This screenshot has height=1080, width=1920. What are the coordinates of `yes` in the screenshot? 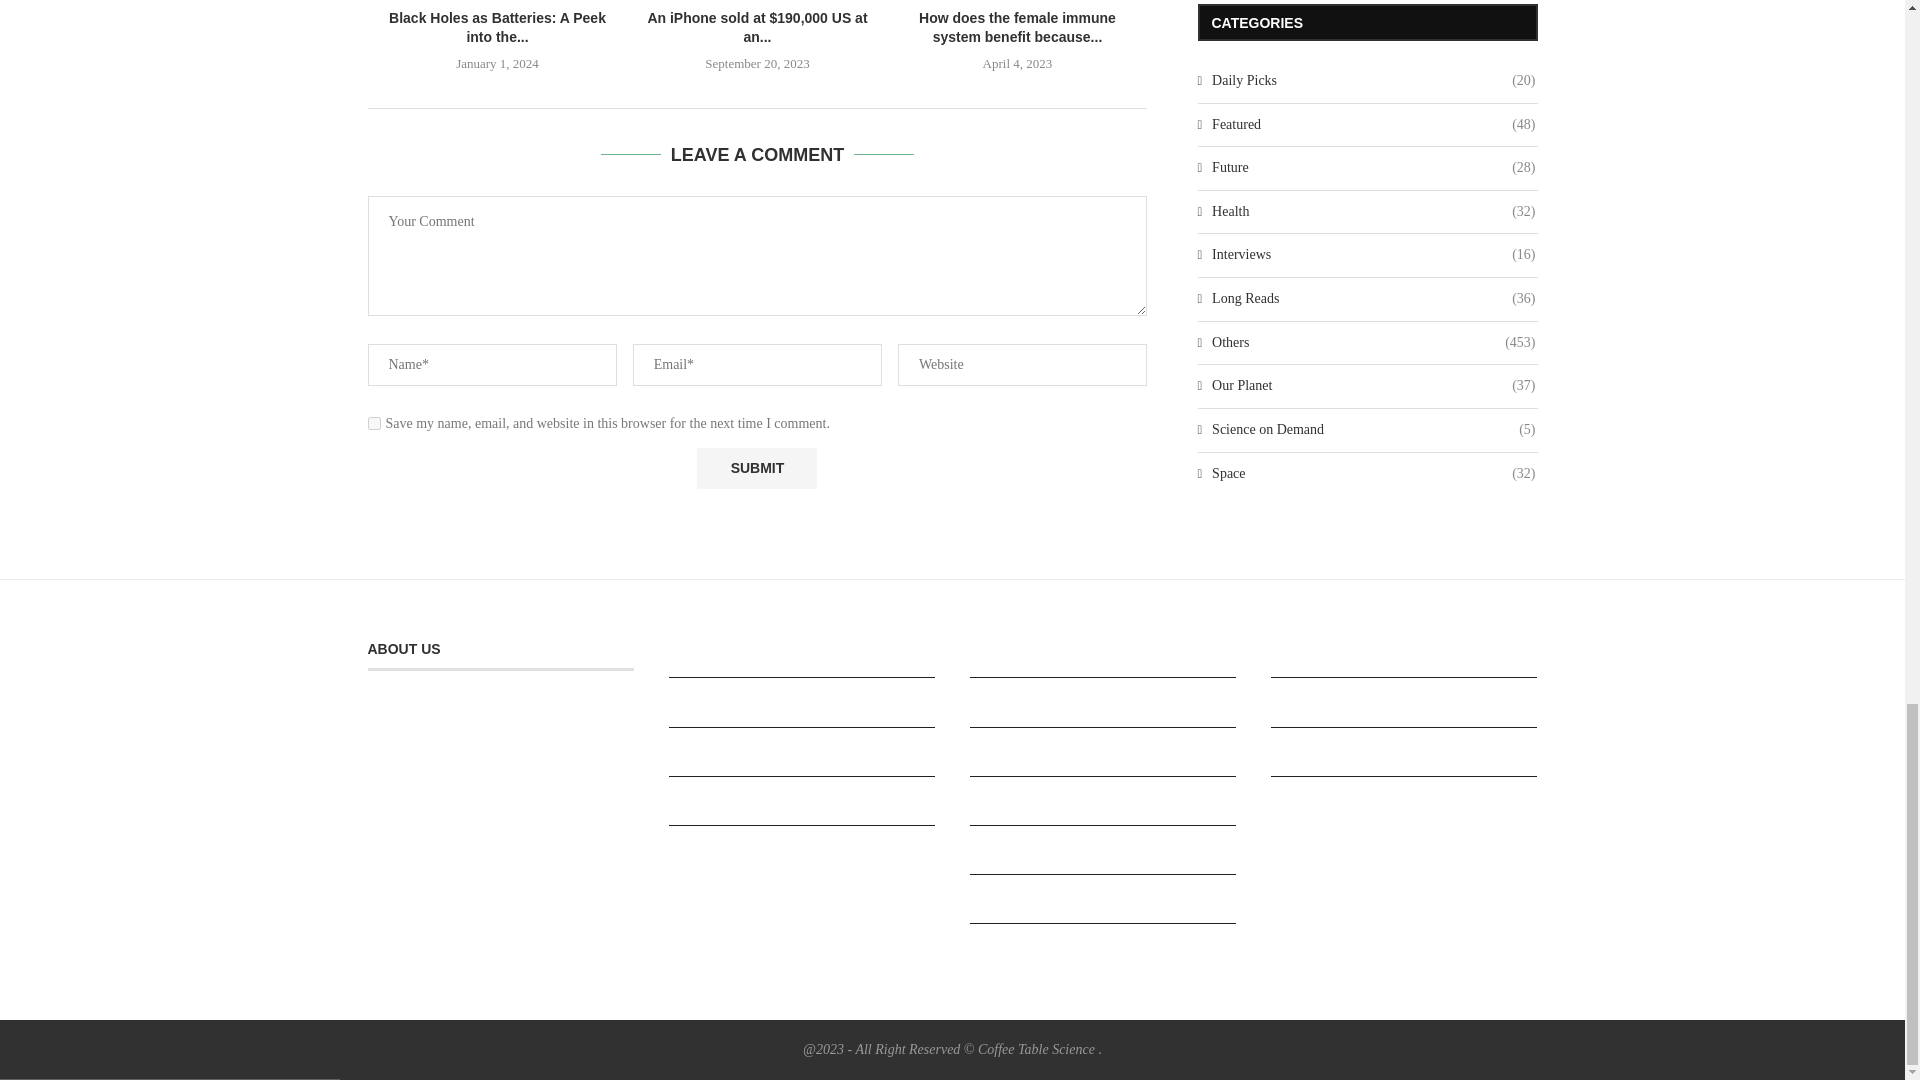 It's located at (374, 422).